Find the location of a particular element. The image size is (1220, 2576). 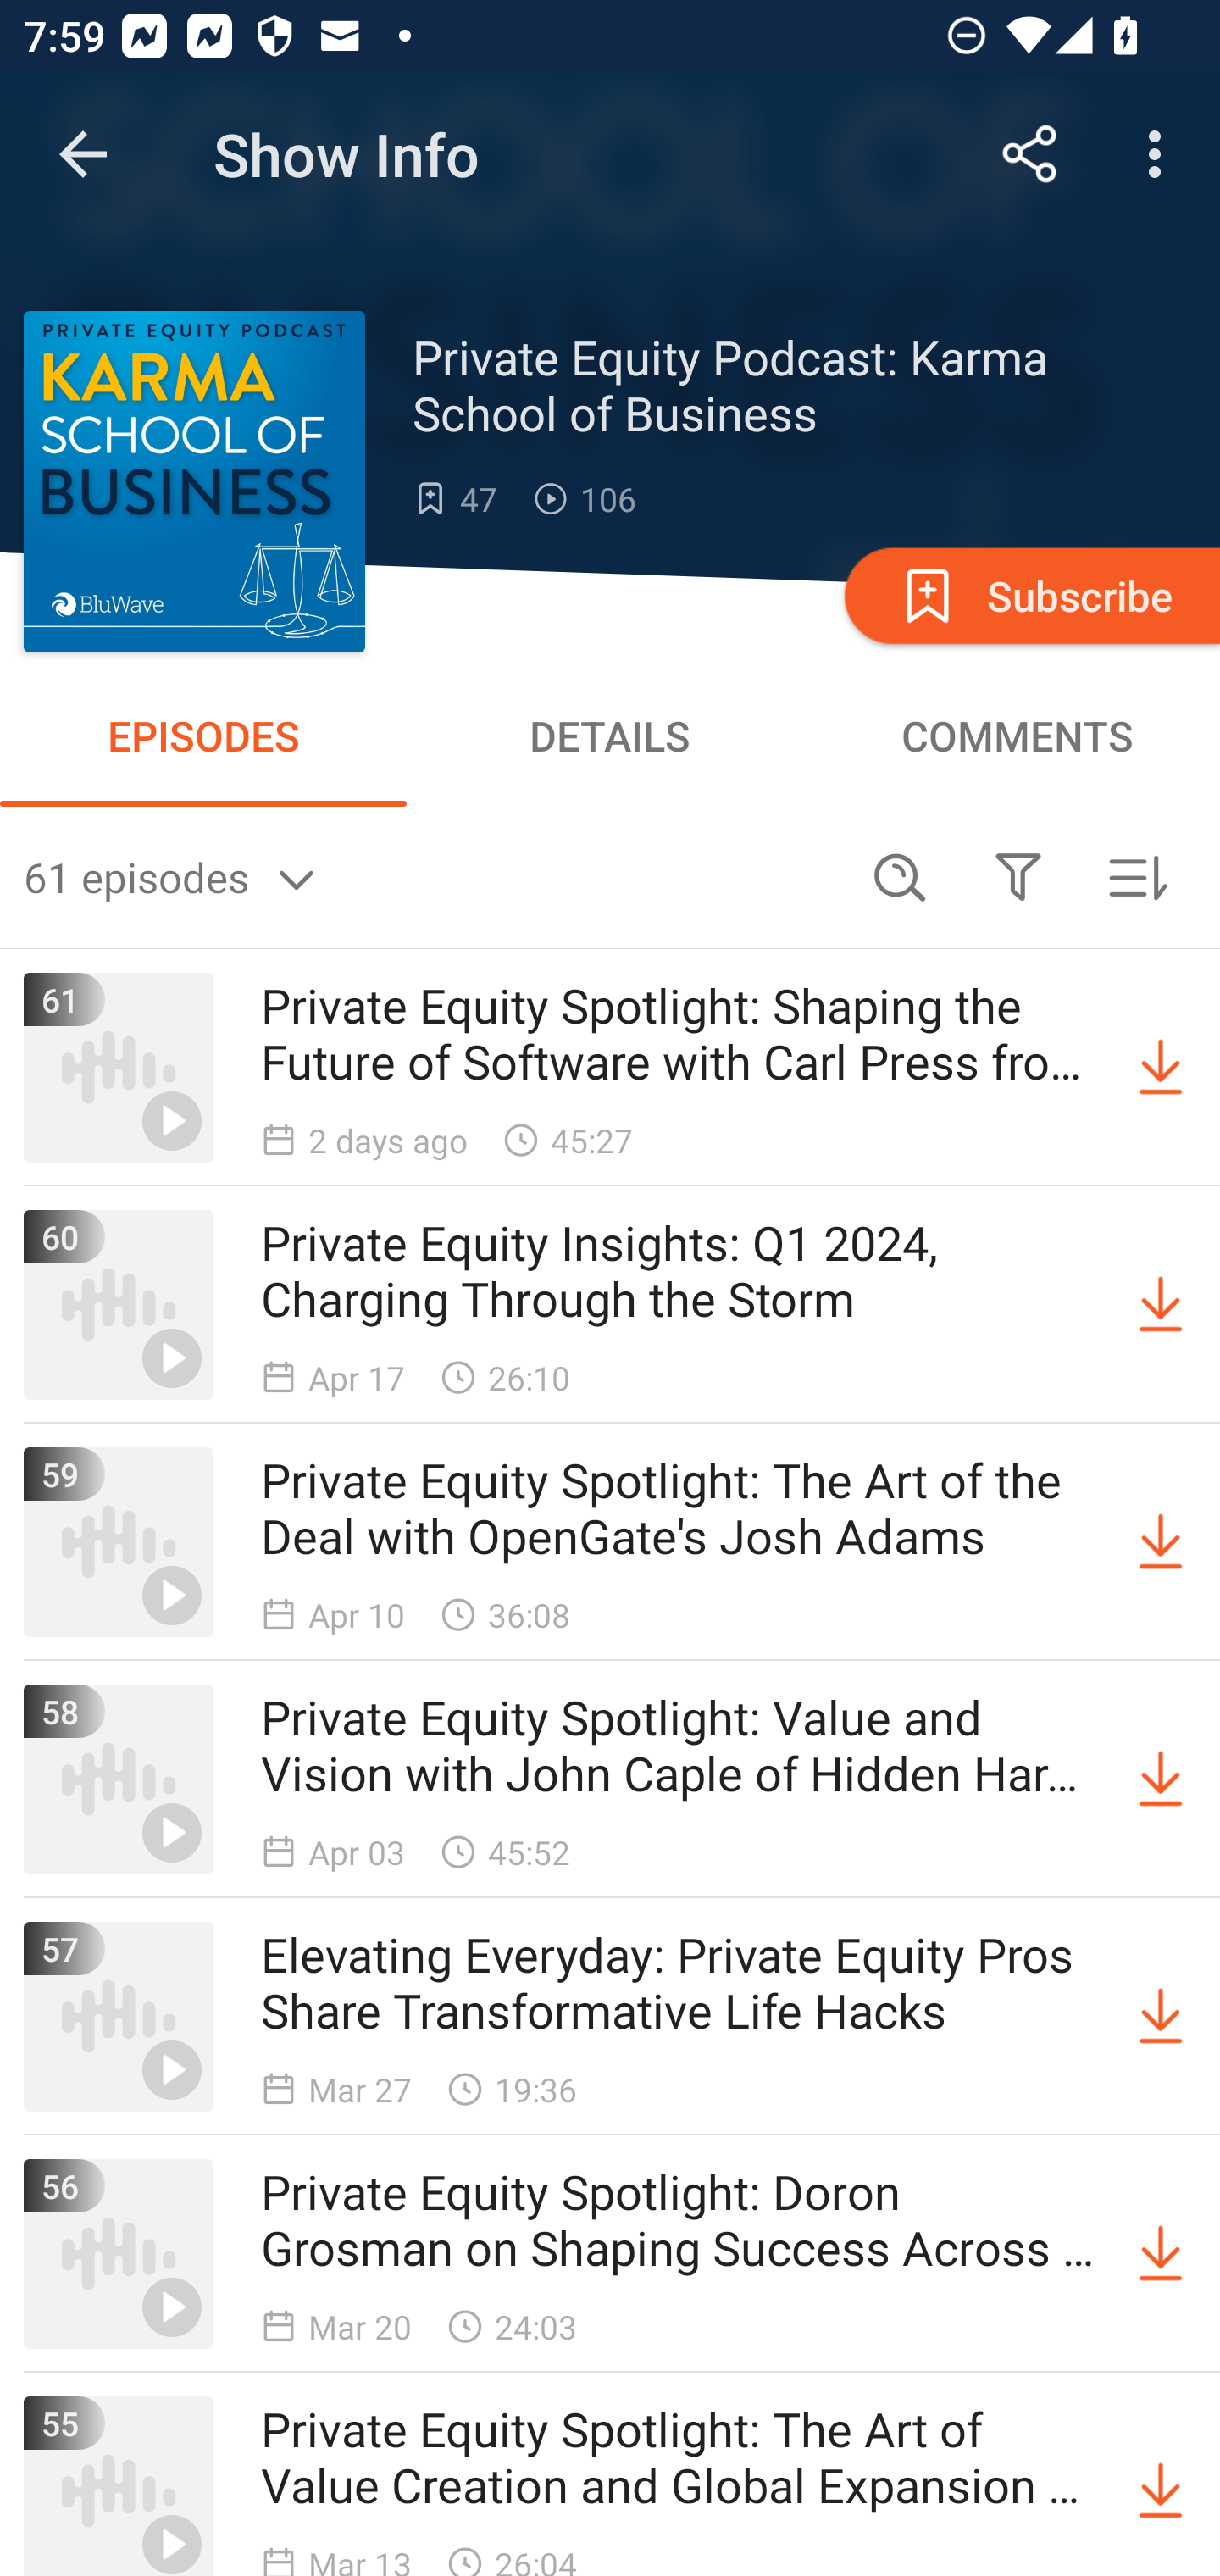

 is located at coordinates (1018, 876).